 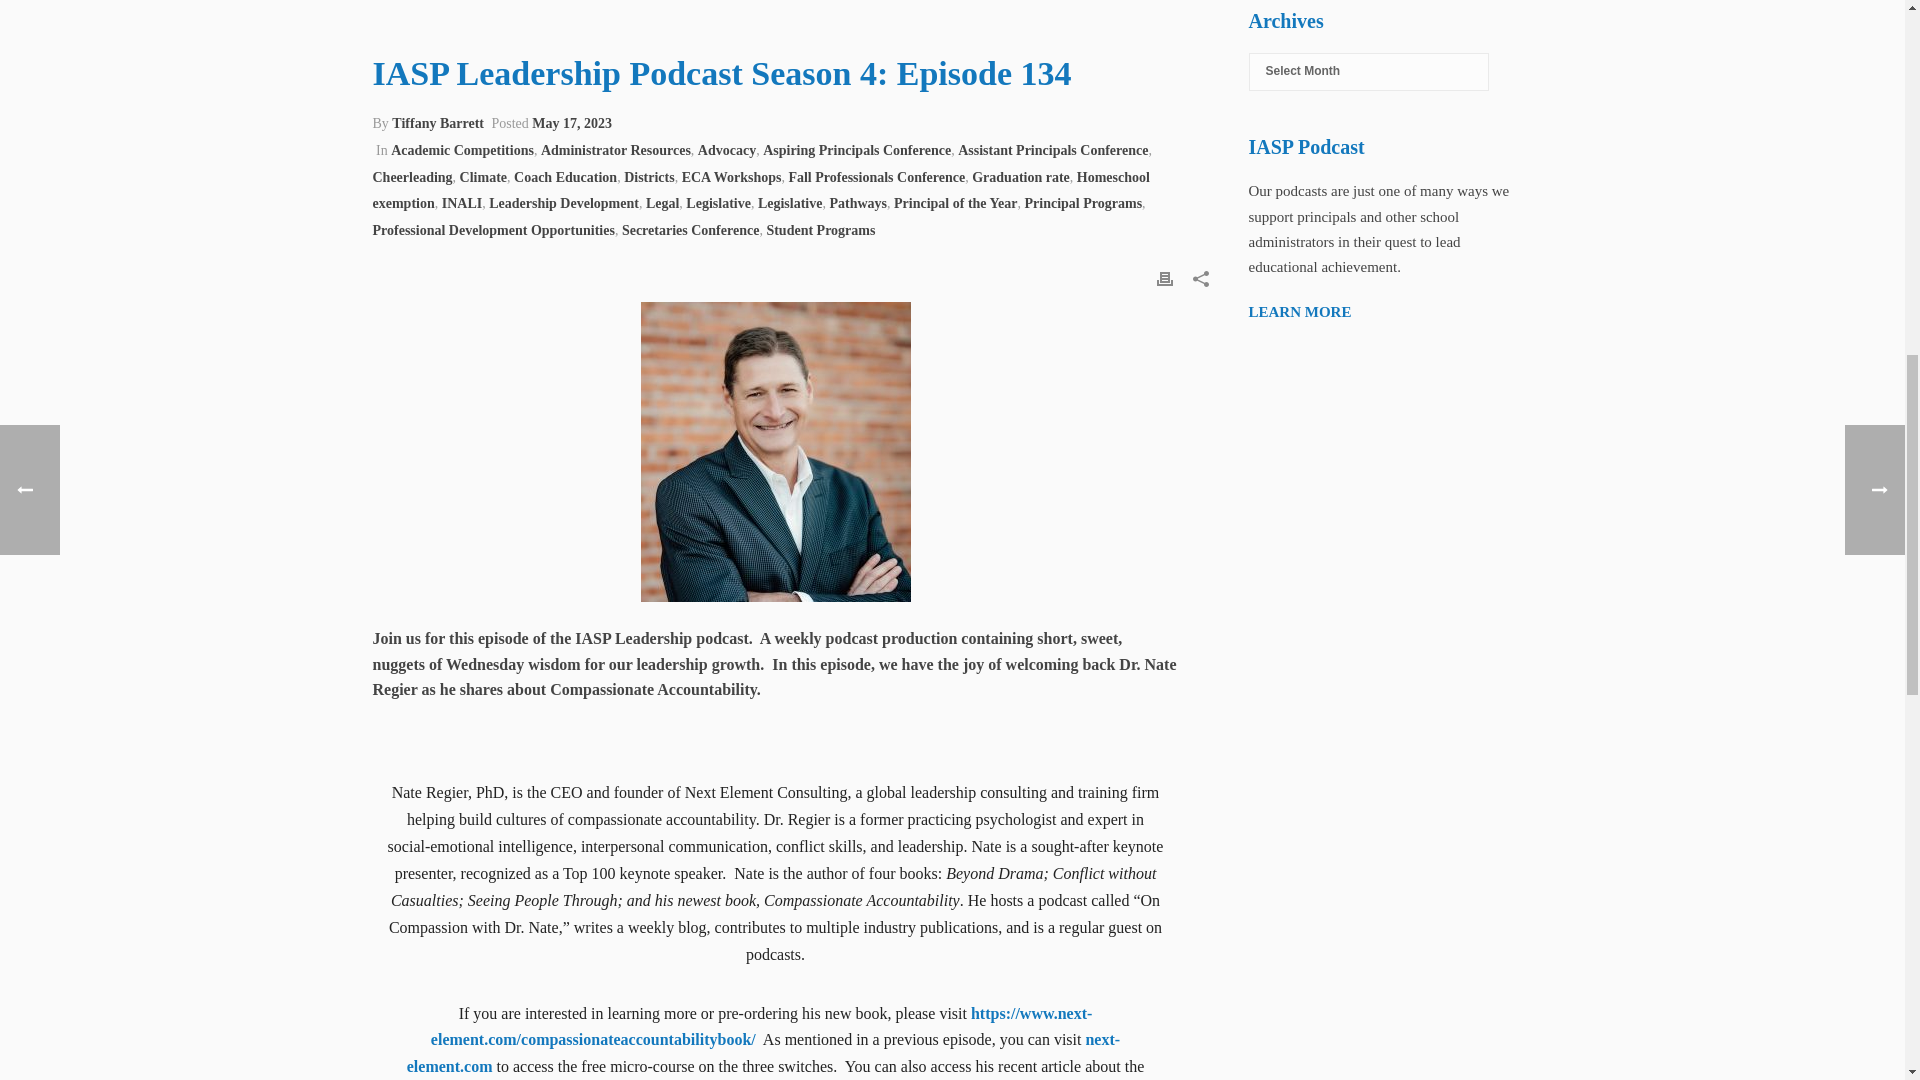 I want to click on IASP Leadership Podcast Season 4: Episode 134, so click(x=790, y=16).